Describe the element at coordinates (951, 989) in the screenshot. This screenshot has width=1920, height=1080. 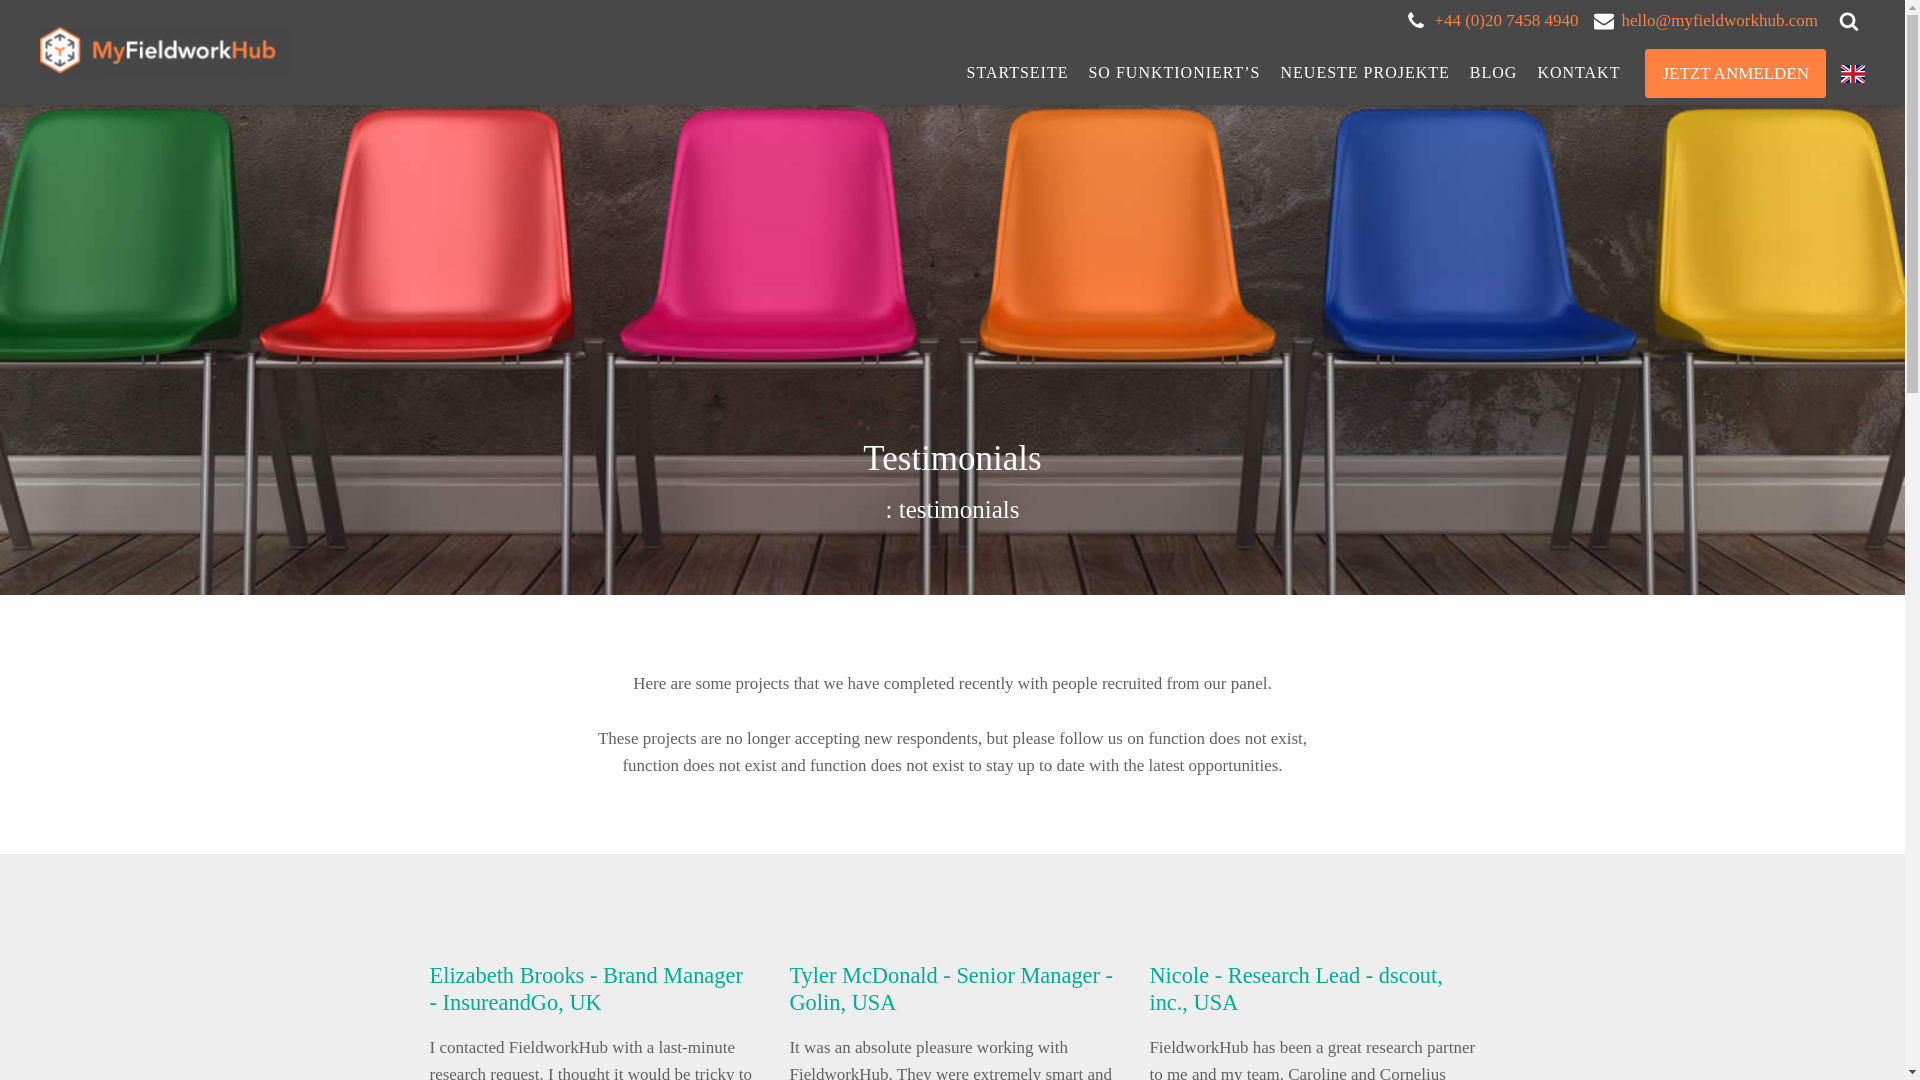
I see `Tyler McDonald - Senior Manager - Golin, USA` at that location.